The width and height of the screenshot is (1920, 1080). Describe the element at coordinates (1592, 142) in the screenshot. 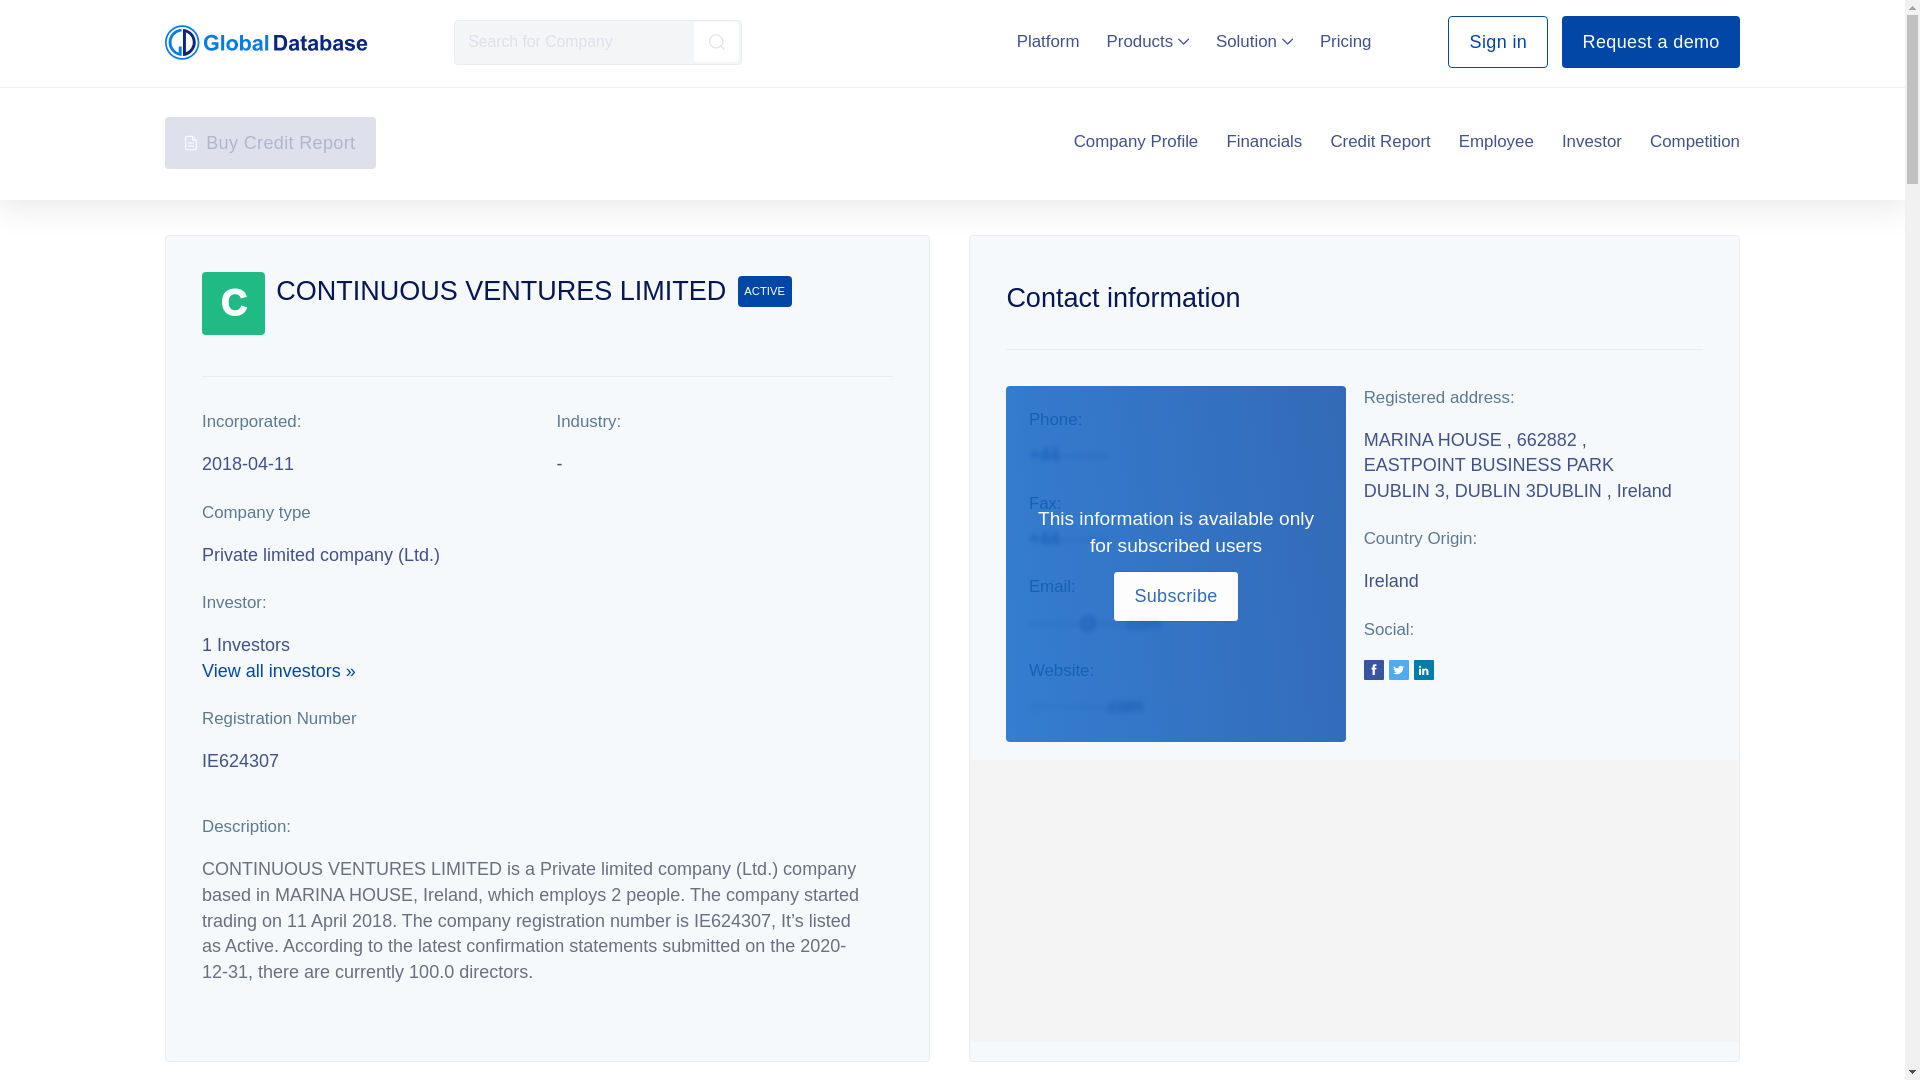

I see `Investor` at that location.